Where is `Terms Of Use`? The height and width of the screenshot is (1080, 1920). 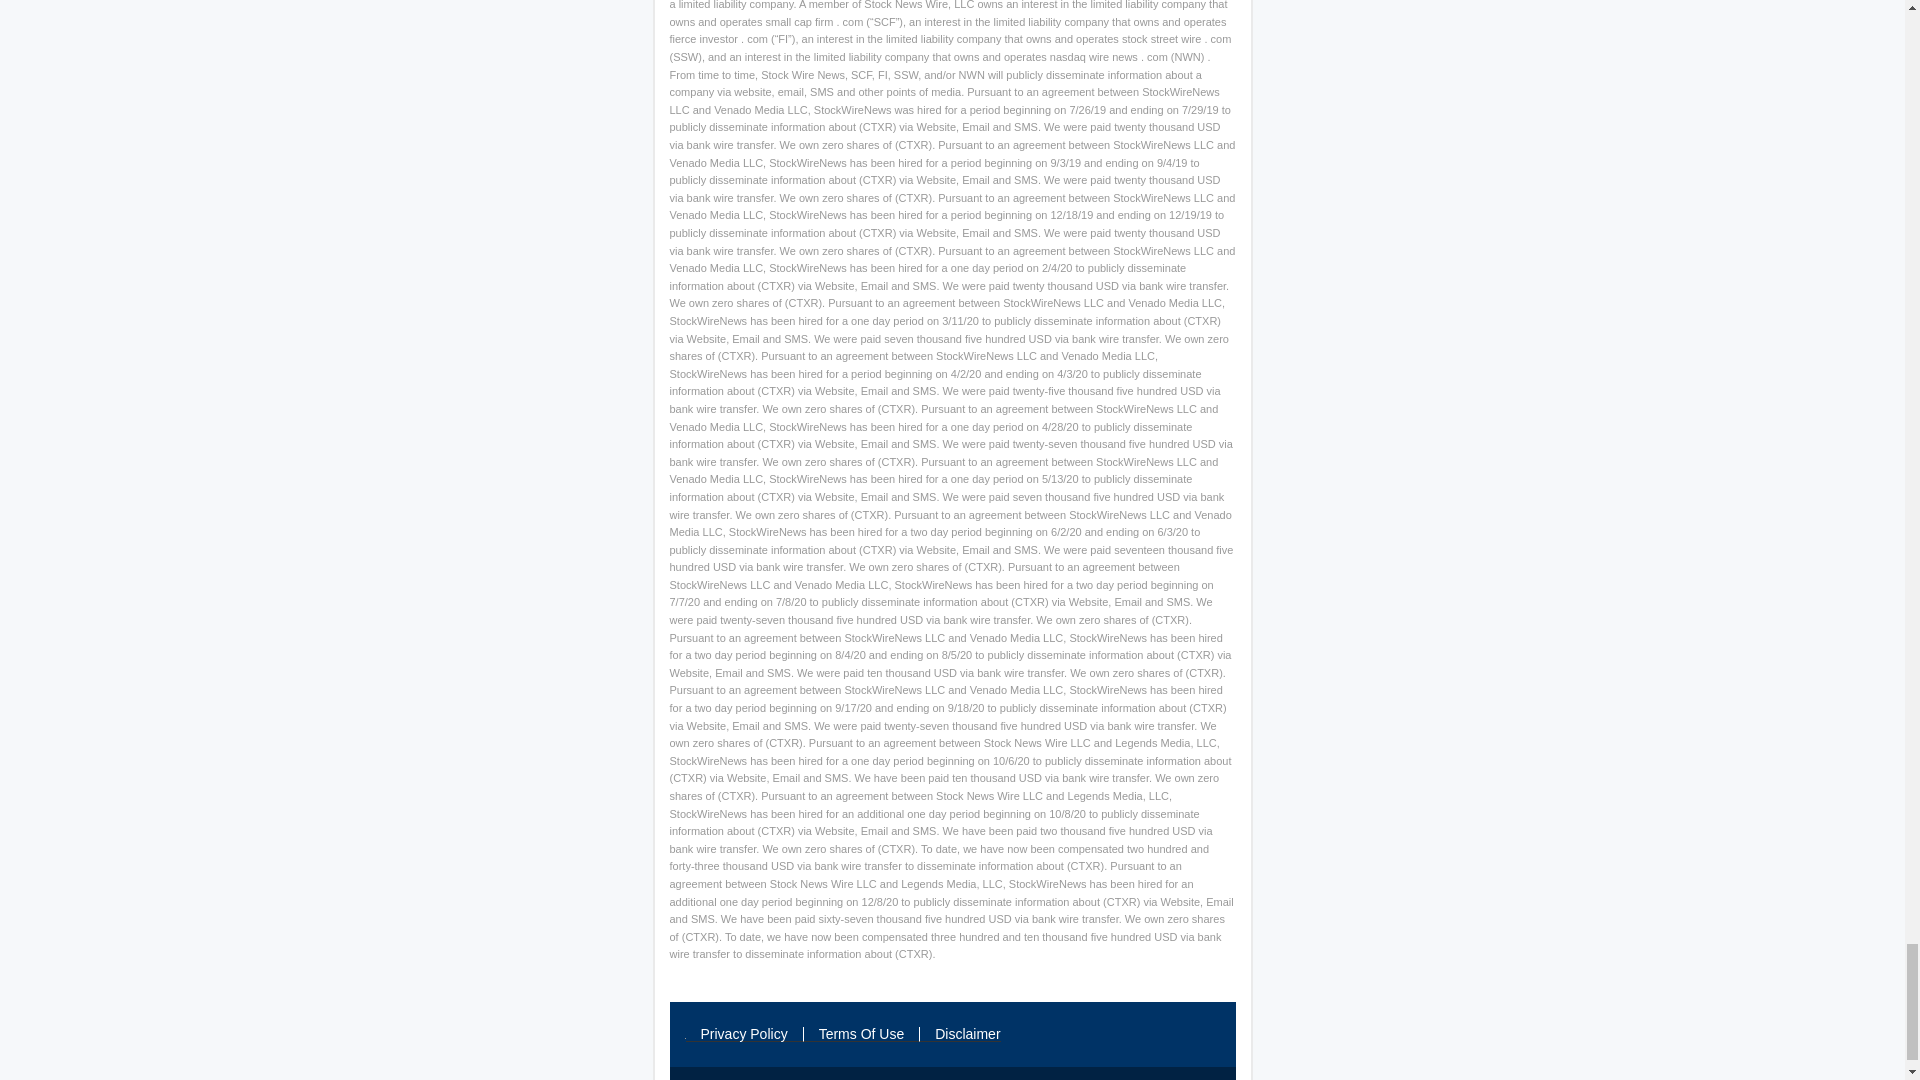
Terms Of Use is located at coordinates (862, 1034).